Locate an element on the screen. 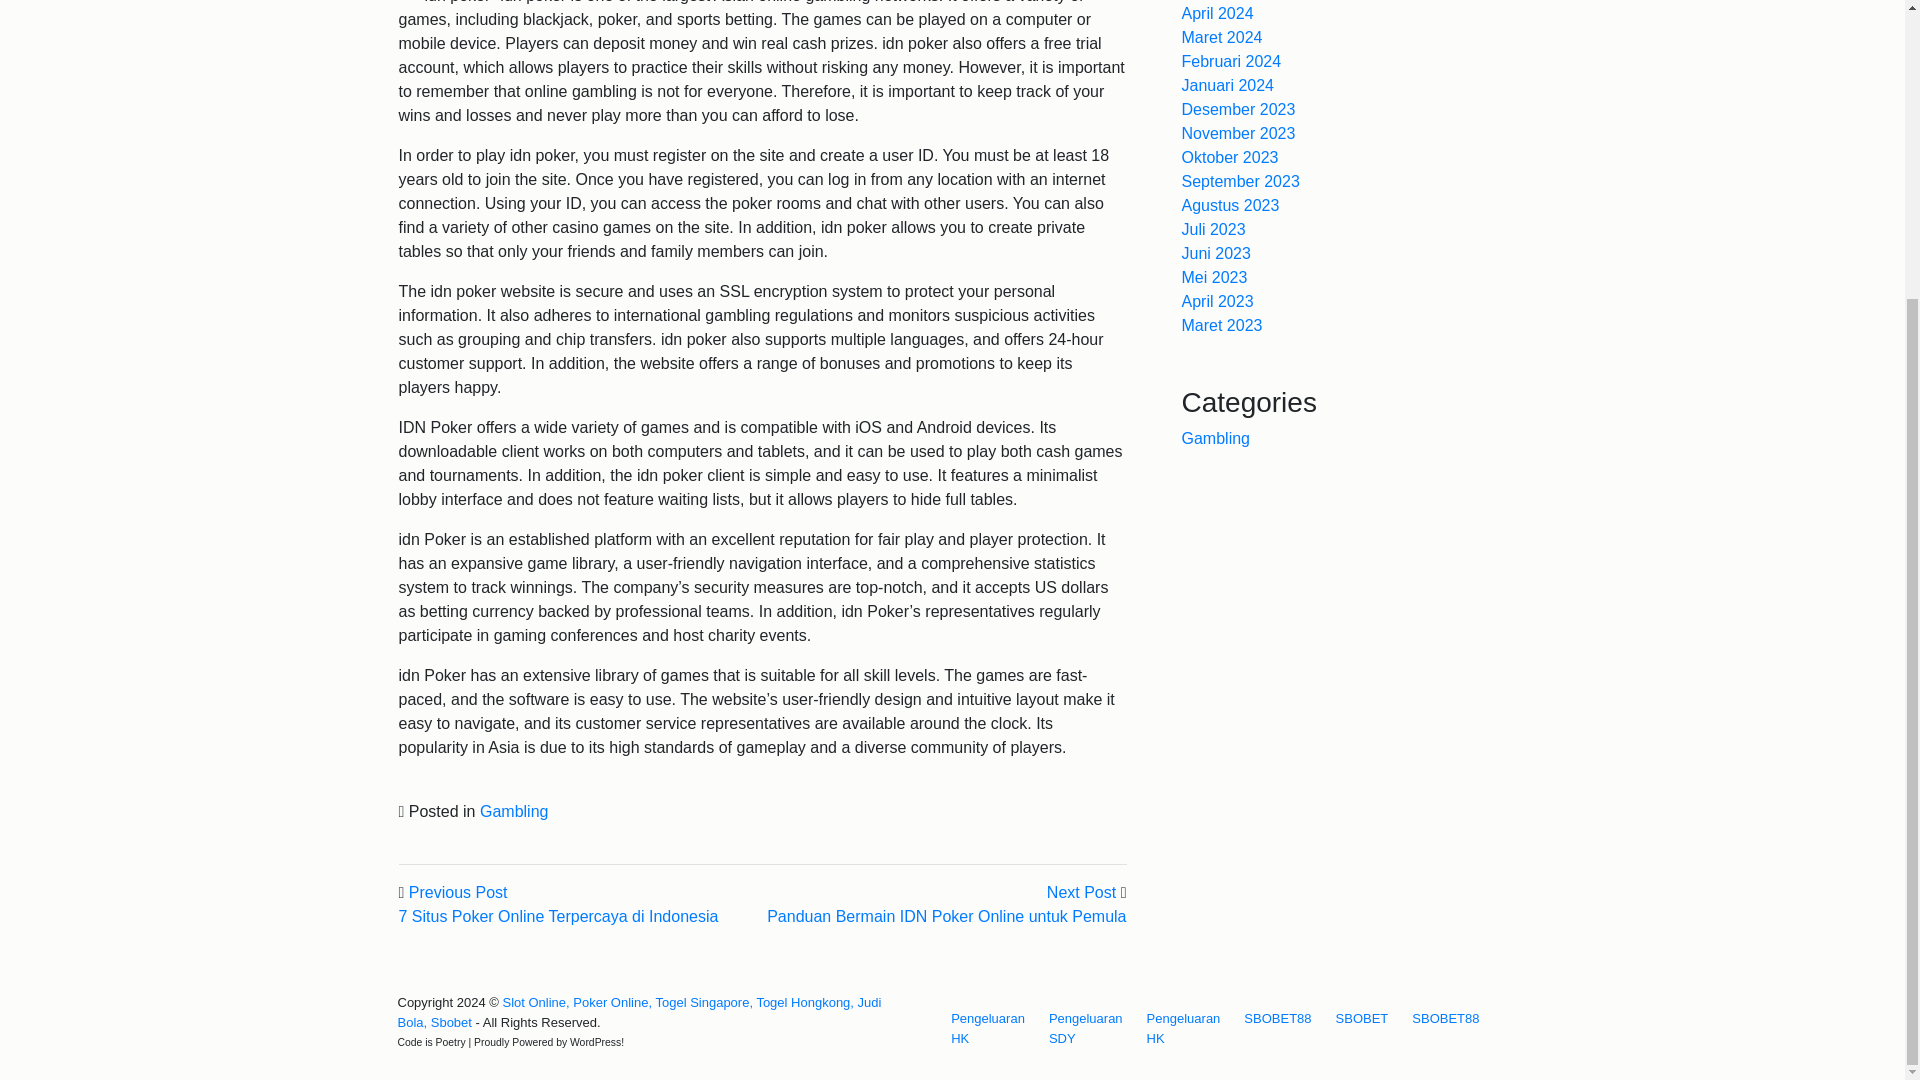 This screenshot has height=1080, width=1920. SBOBET is located at coordinates (1362, 1018).